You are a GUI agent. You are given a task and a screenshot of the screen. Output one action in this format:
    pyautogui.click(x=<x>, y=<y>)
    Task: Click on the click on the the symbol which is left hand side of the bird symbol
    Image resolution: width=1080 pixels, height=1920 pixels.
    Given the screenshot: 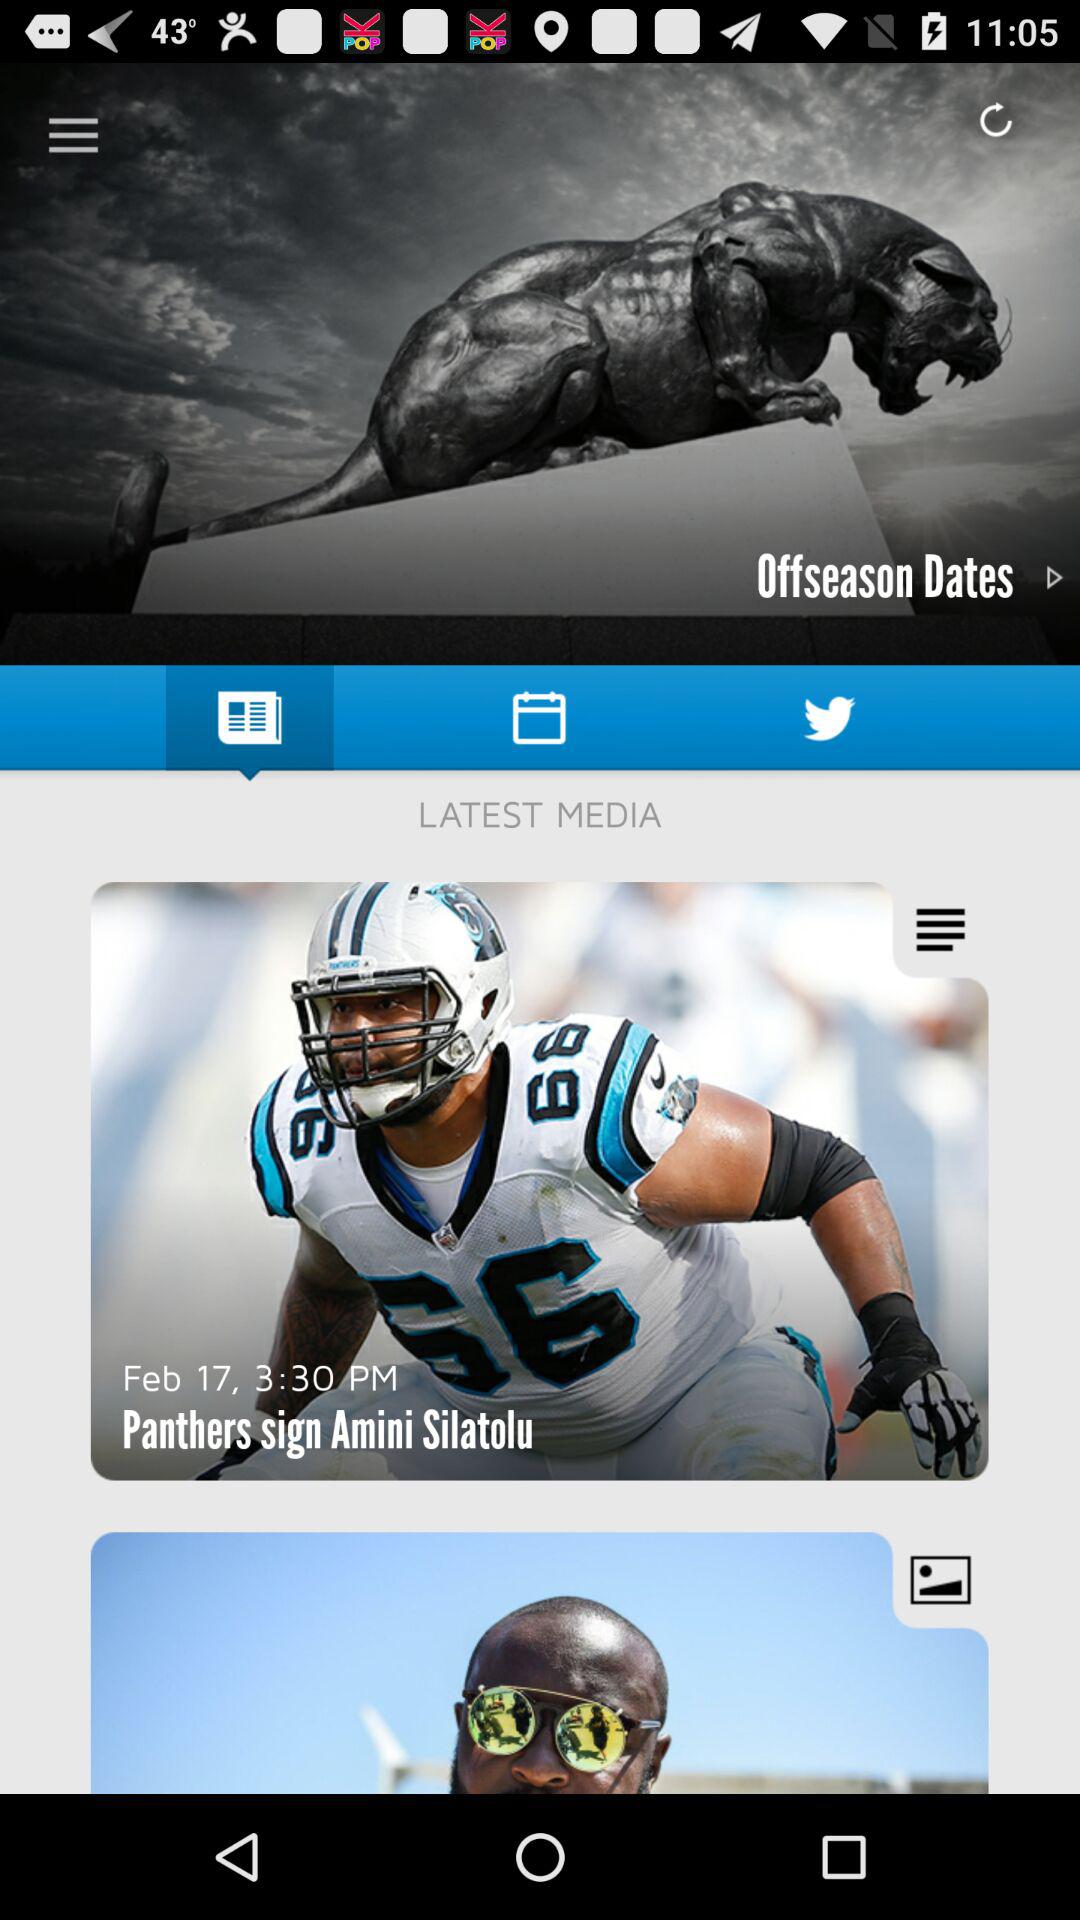 What is the action you would take?
    pyautogui.click(x=538, y=718)
    